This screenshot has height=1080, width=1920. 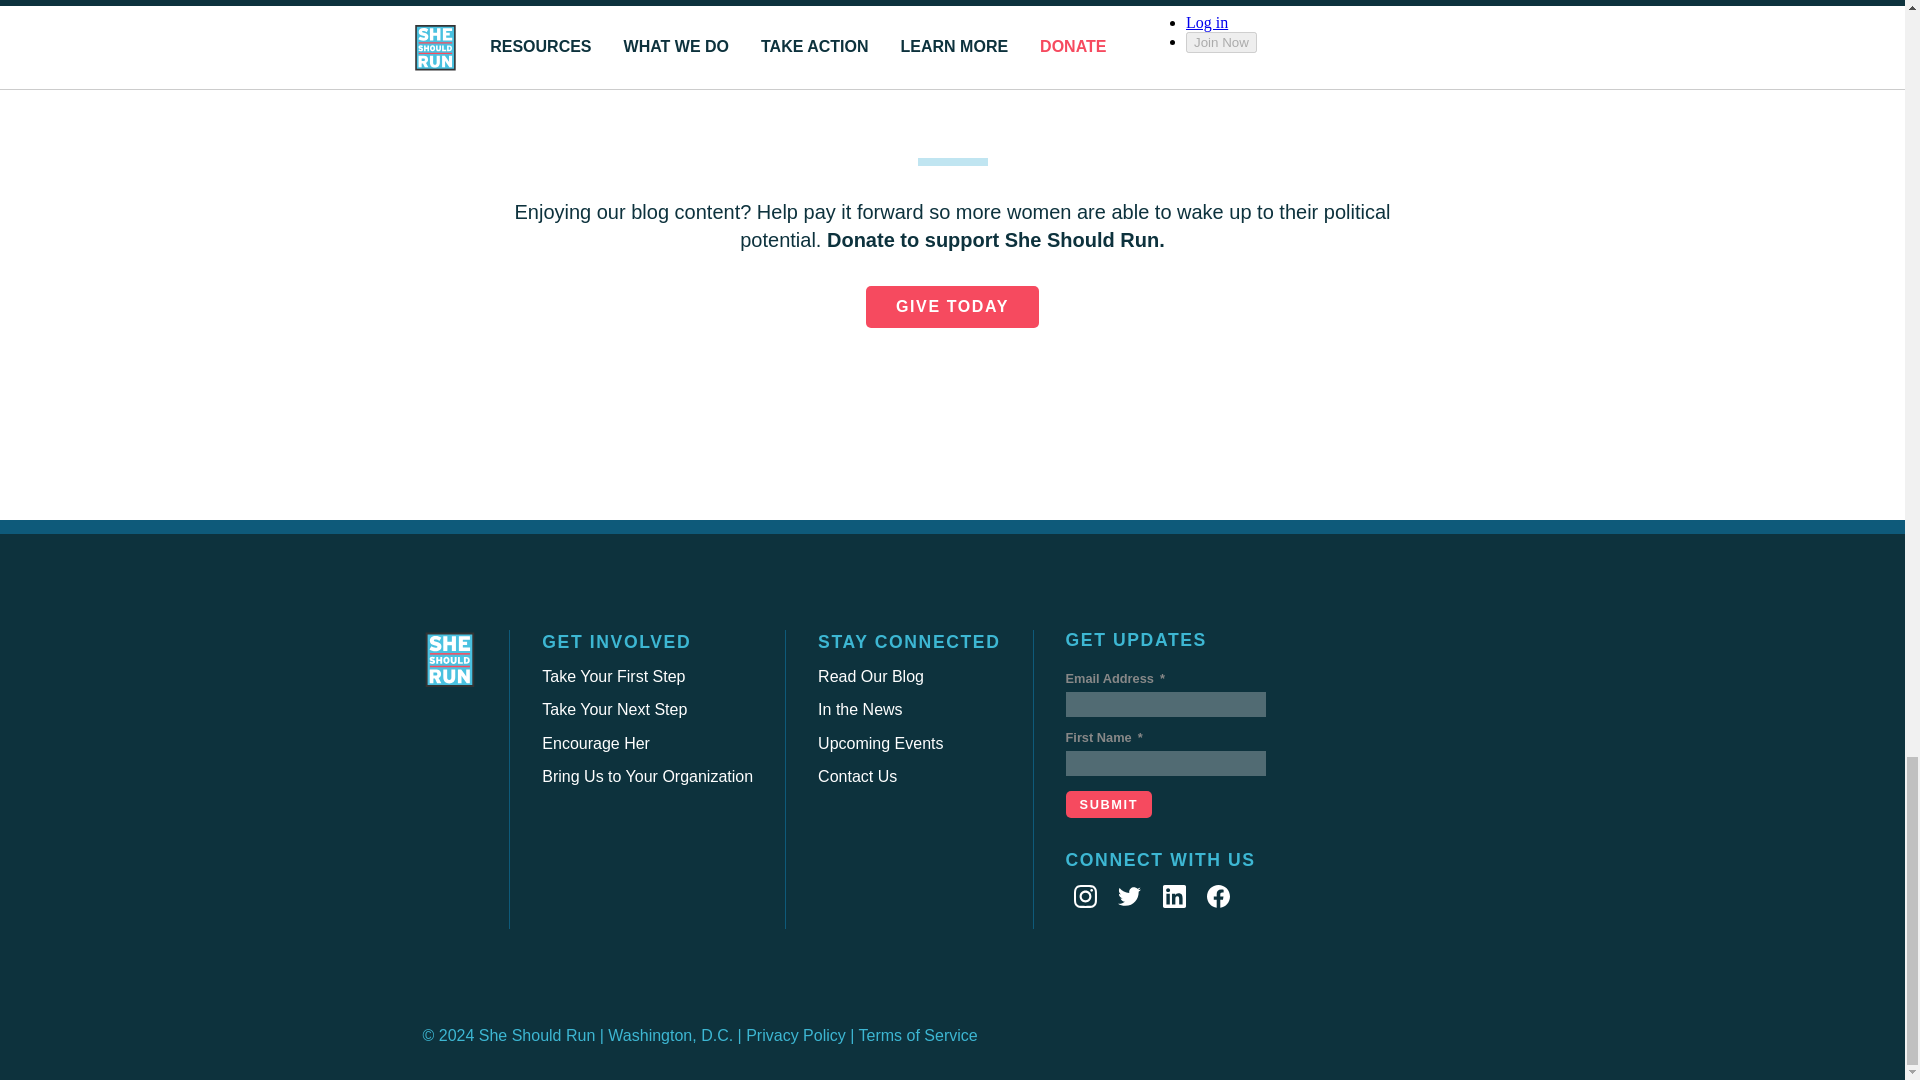 I want to click on LinkedIn icon, so click(x=1174, y=896).